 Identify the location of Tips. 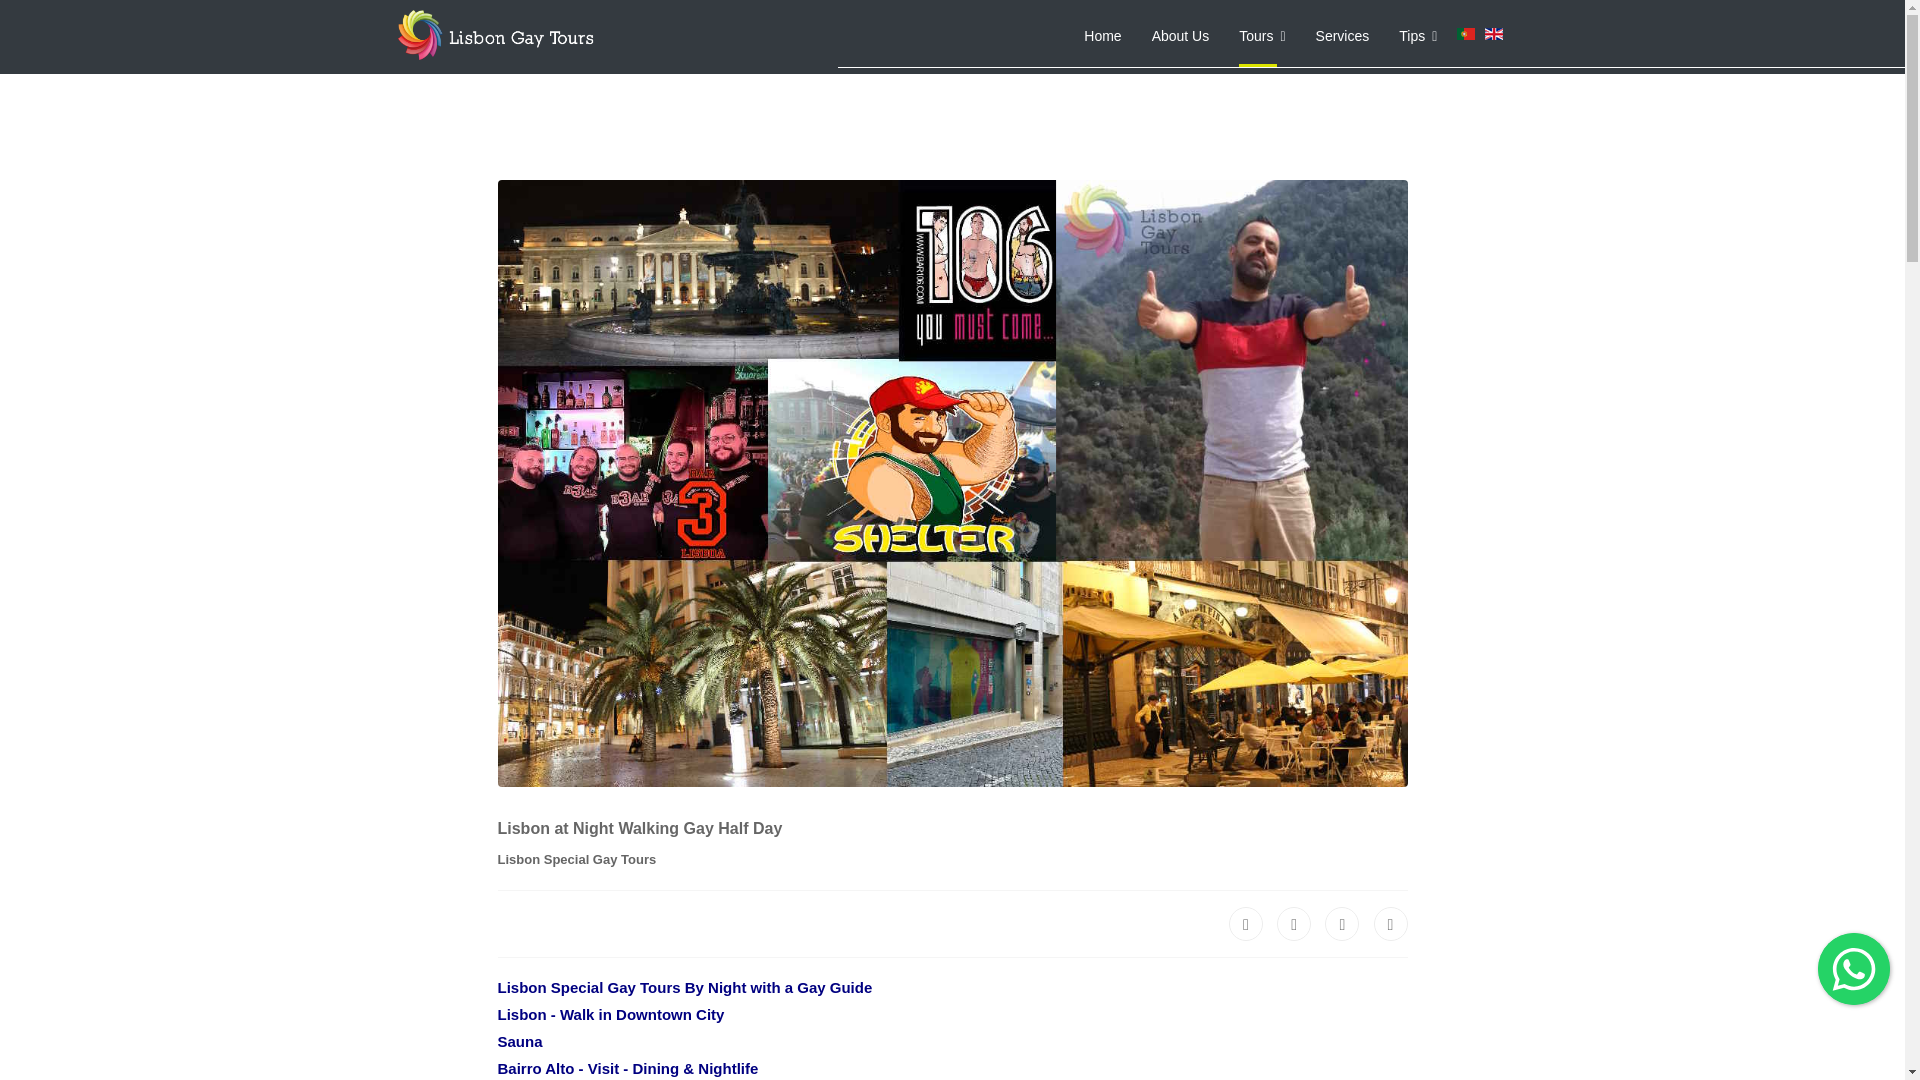
(1418, 36).